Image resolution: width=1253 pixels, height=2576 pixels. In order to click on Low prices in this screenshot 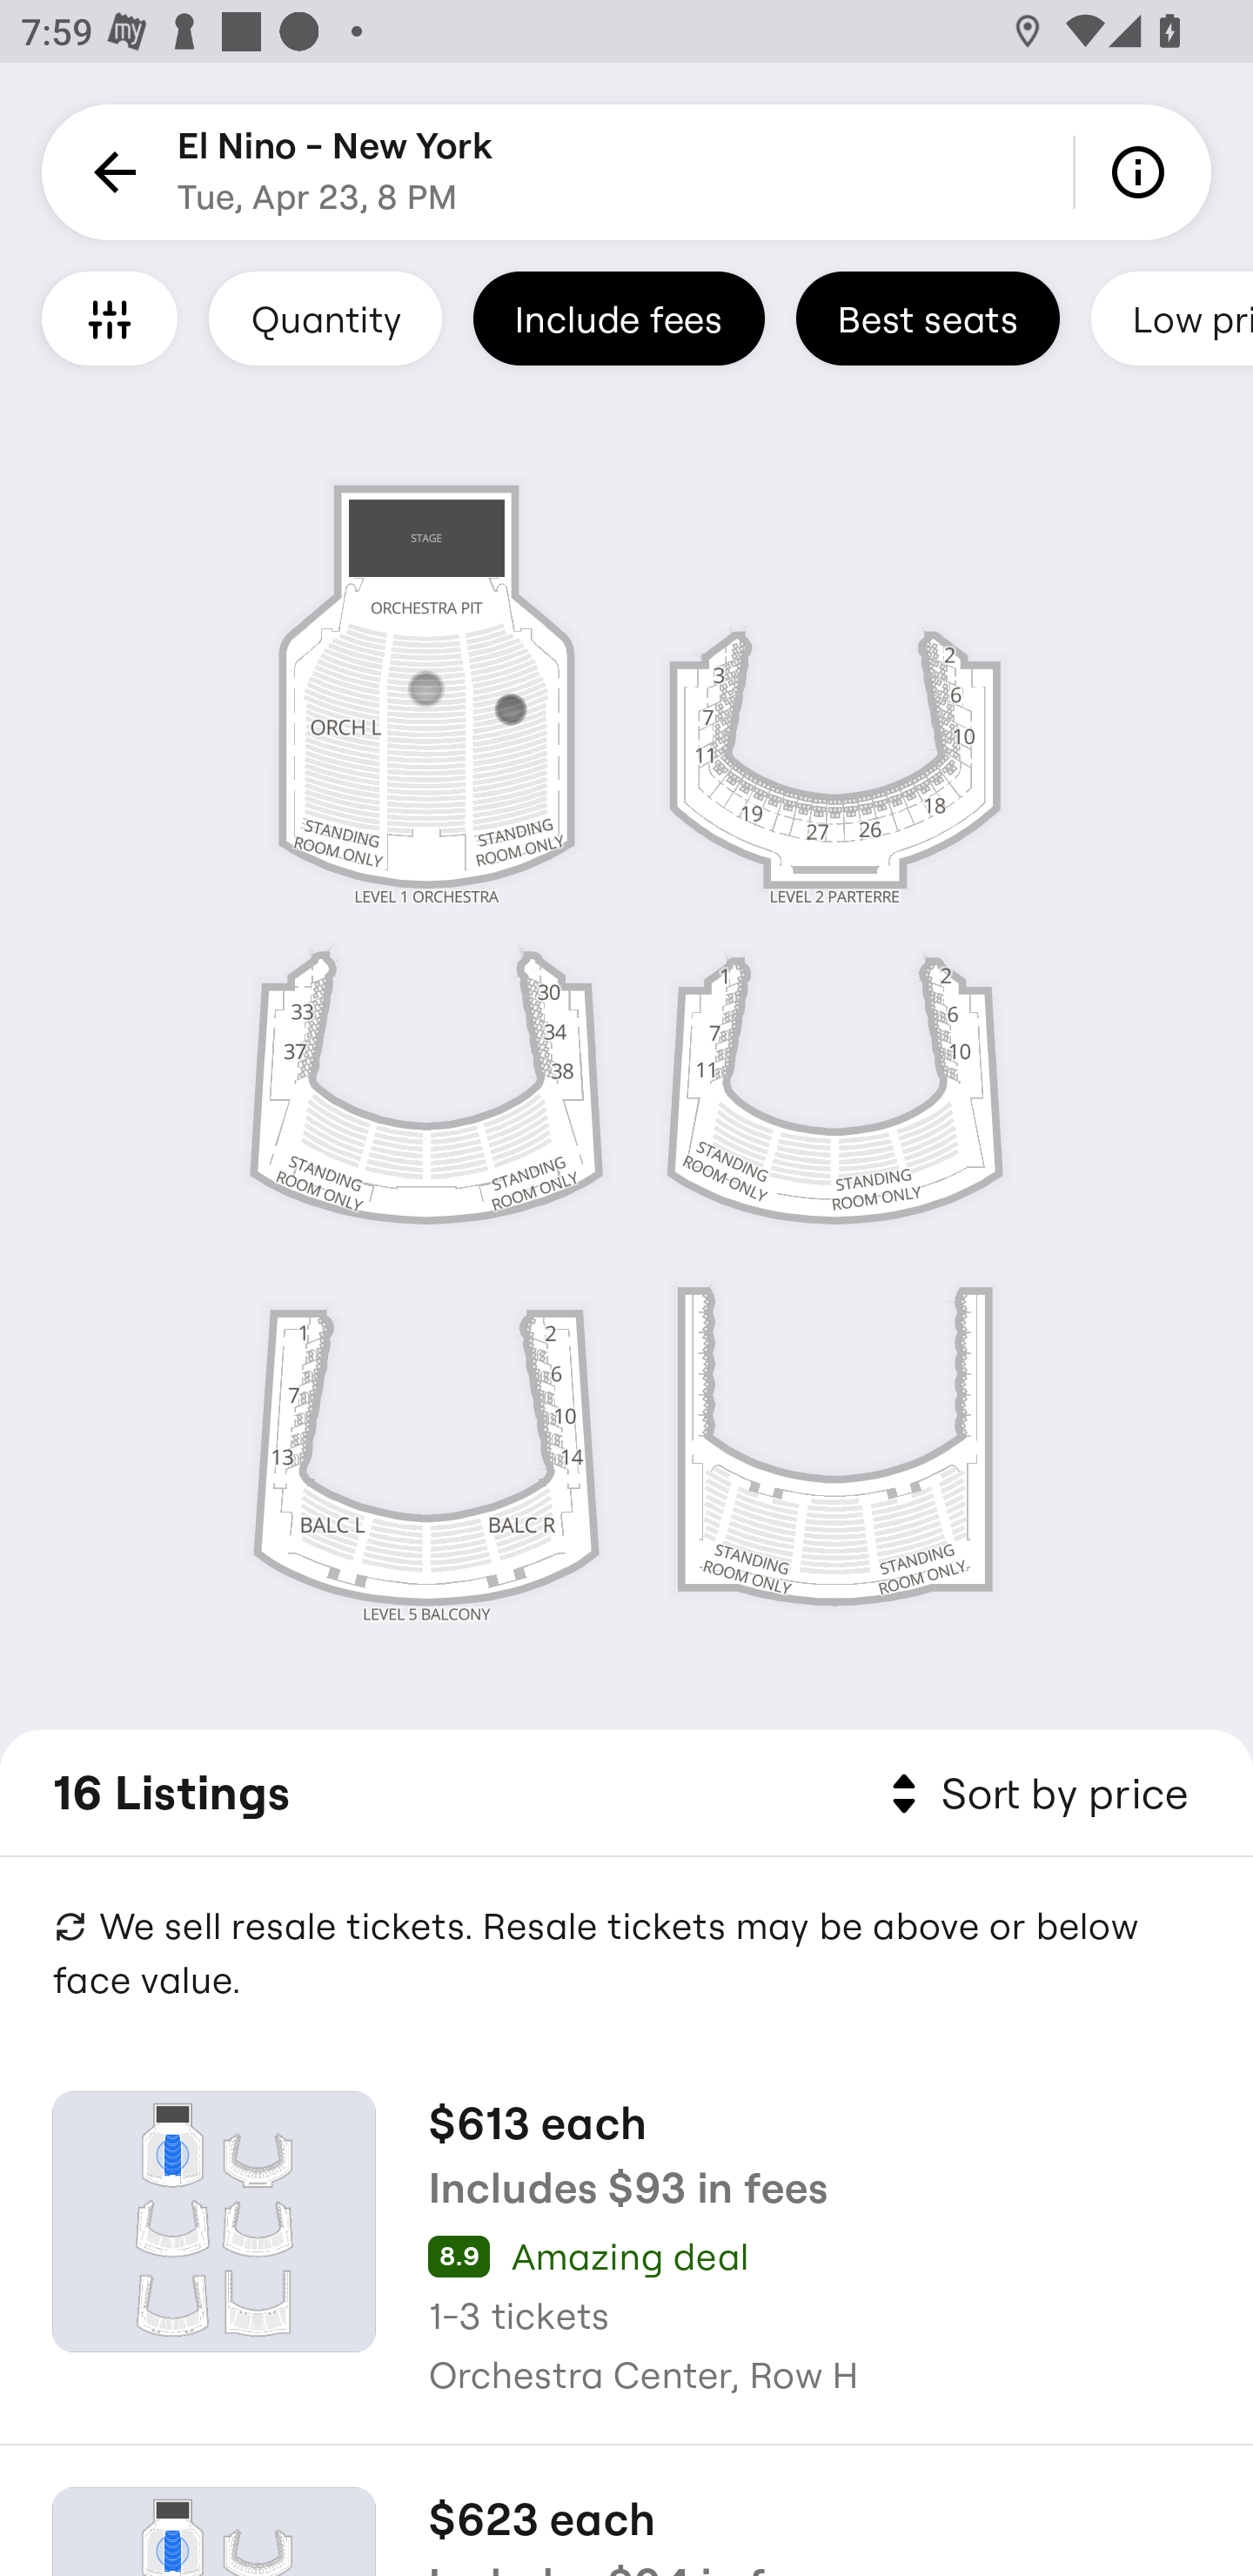, I will do `click(1172, 318)`.